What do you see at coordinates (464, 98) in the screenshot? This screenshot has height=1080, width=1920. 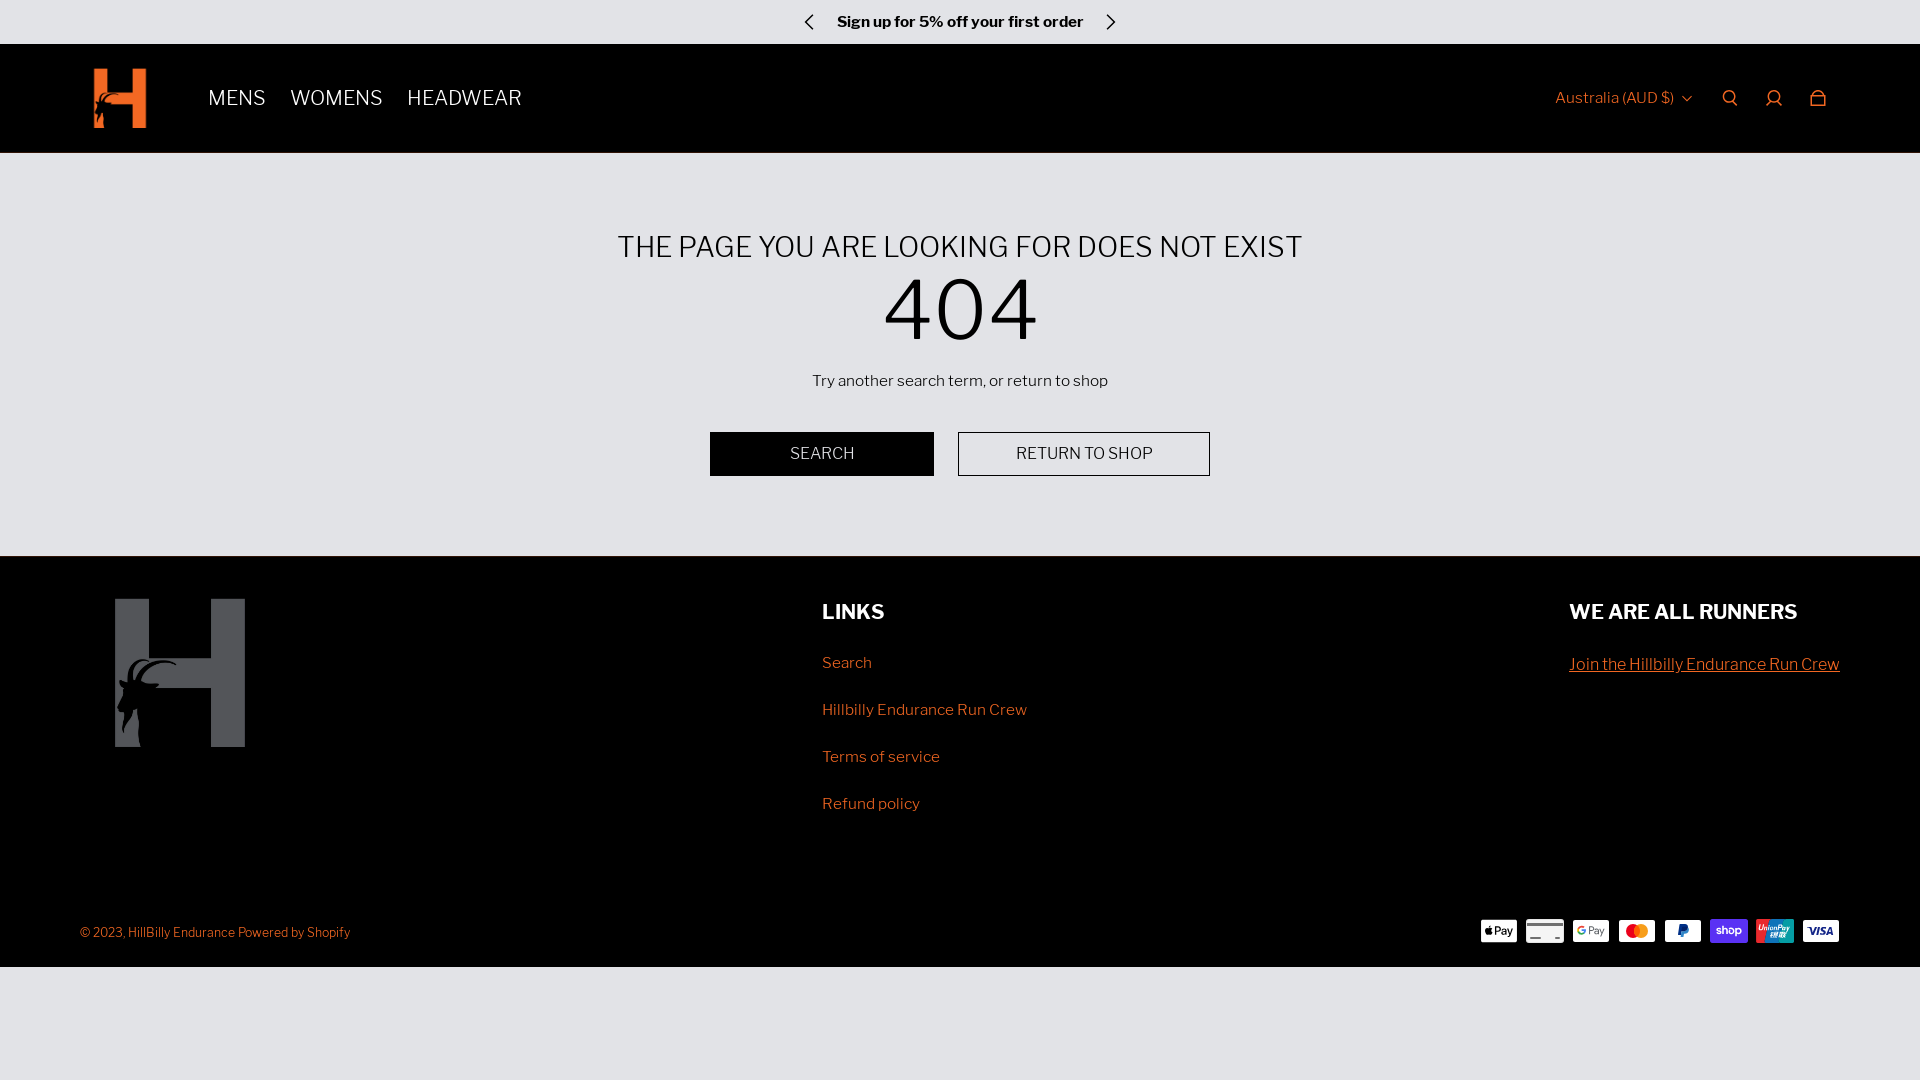 I see `HEADWEAR` at bounding box center [464, 98].